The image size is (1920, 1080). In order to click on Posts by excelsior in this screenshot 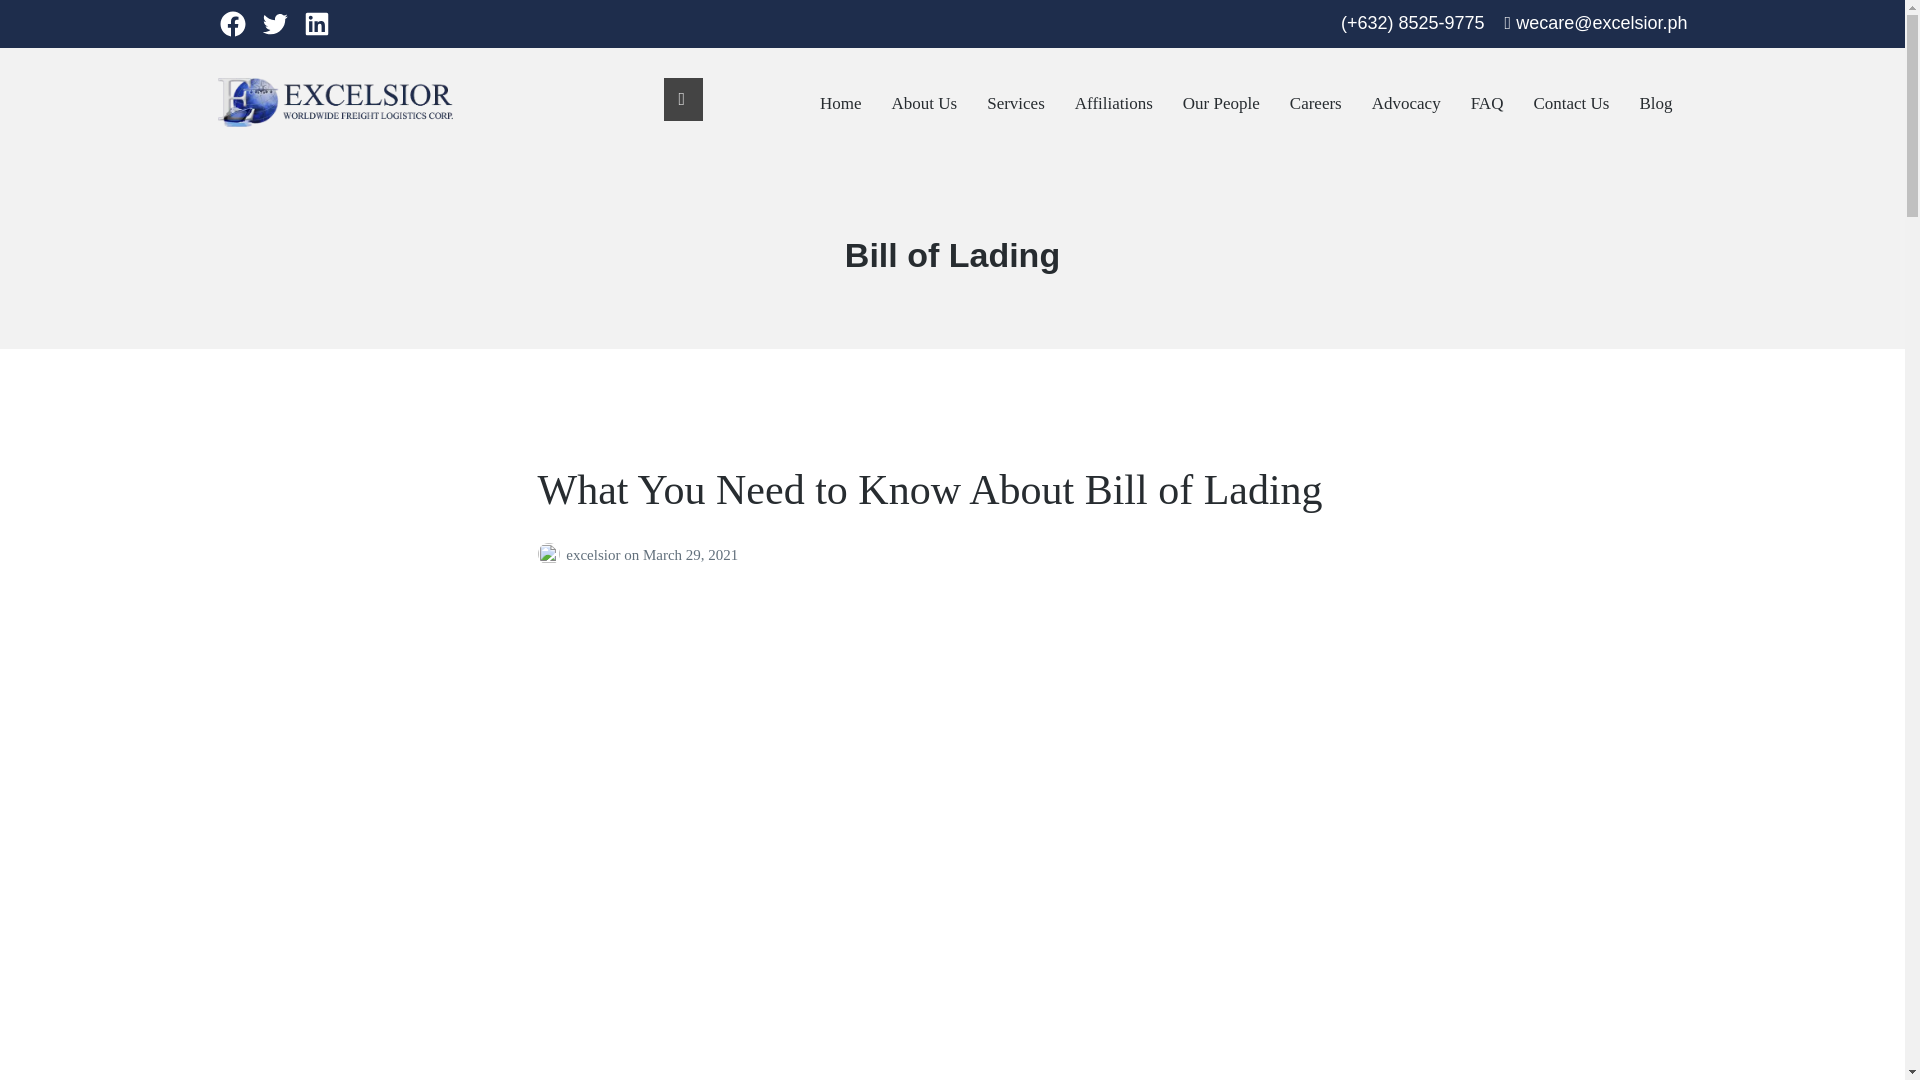, I will do `click(552, 554)`.